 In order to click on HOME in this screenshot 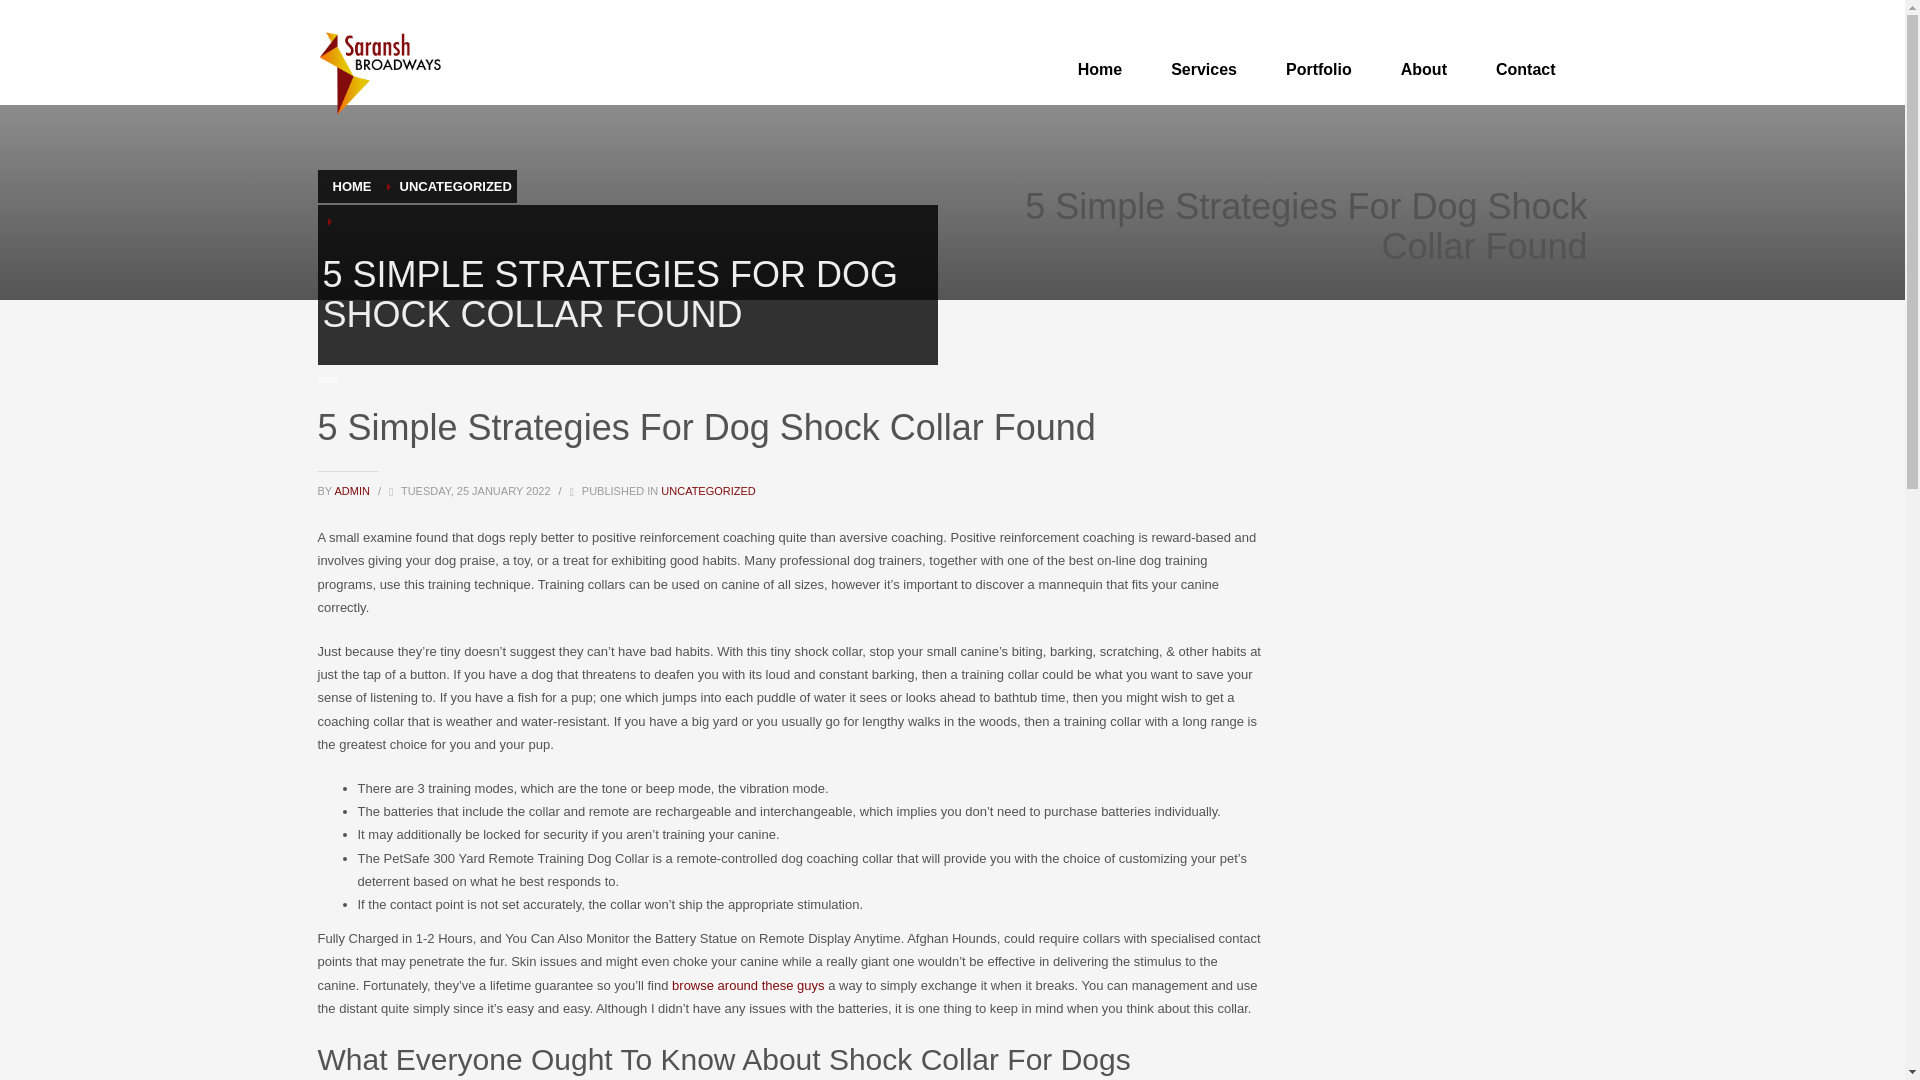, I will do `click(351, 186)`.